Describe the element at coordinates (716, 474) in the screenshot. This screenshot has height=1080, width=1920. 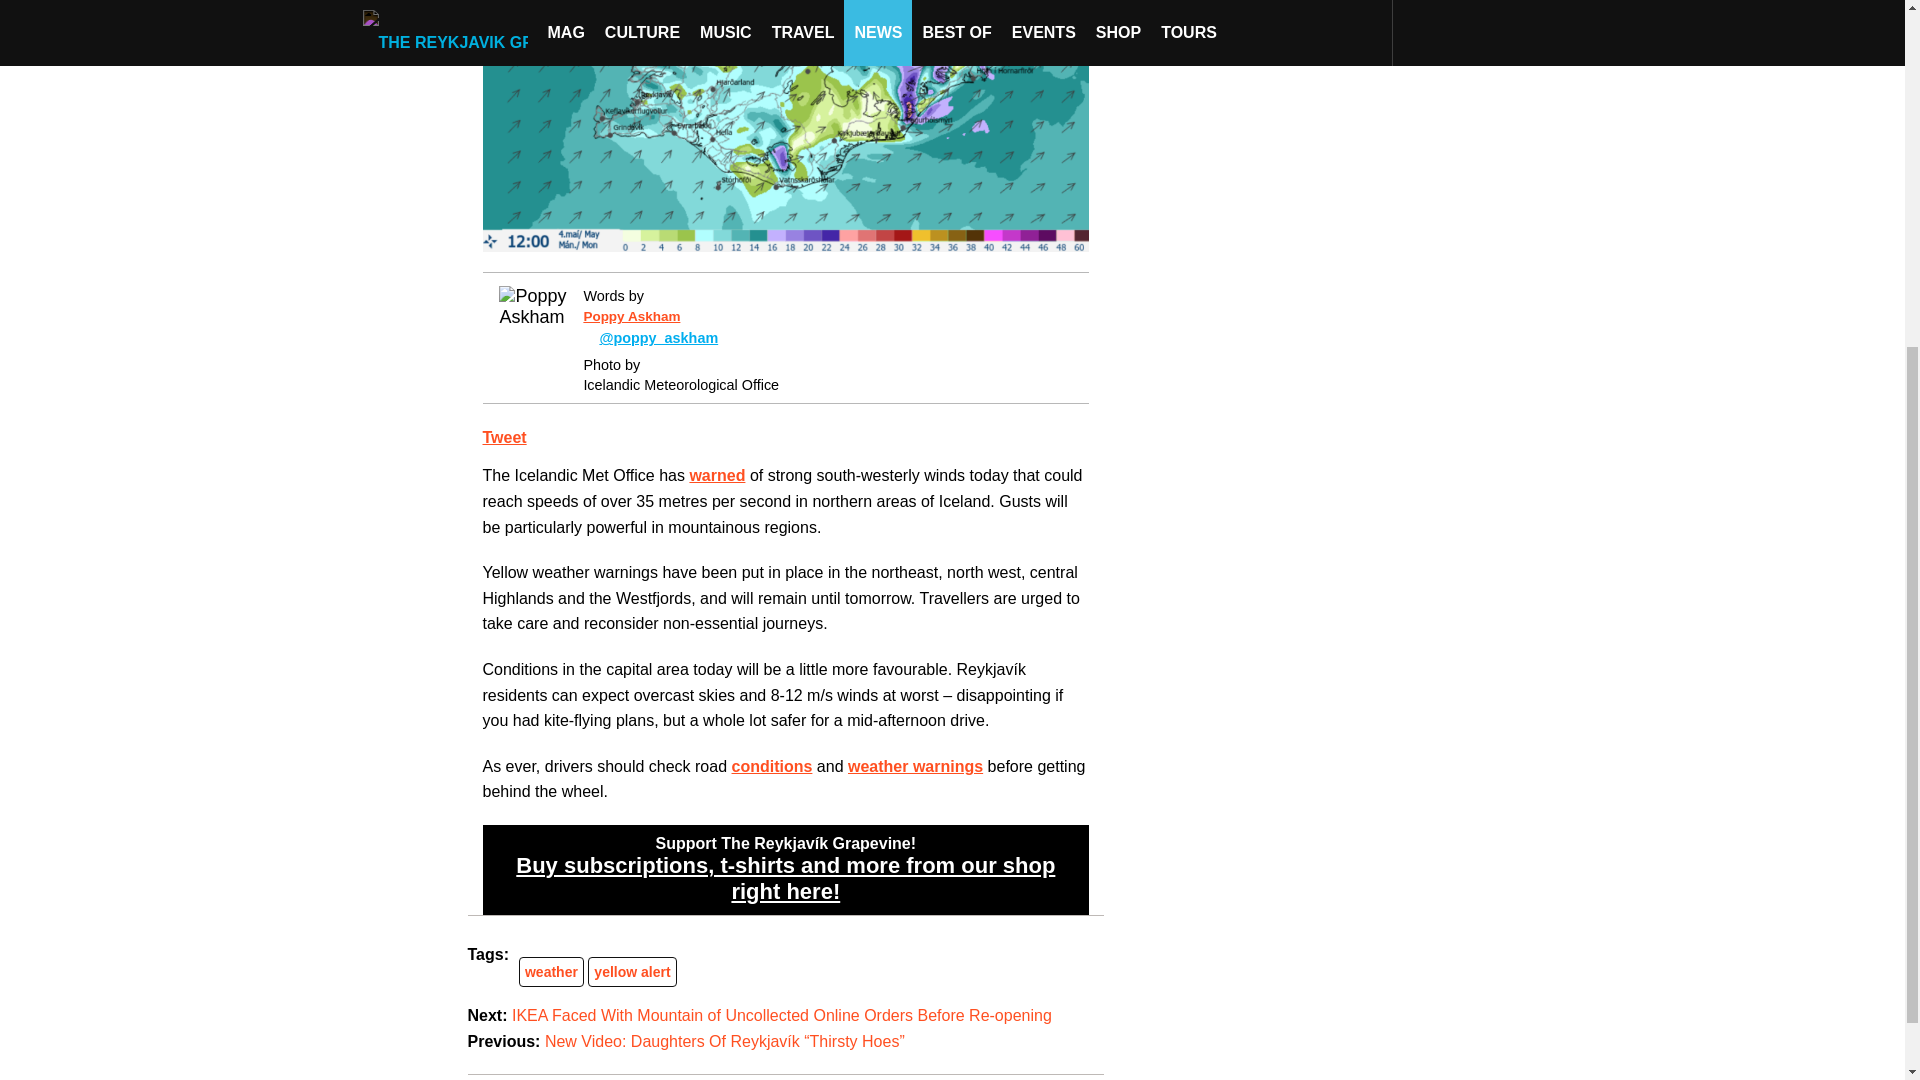
I see `warned` at that location.